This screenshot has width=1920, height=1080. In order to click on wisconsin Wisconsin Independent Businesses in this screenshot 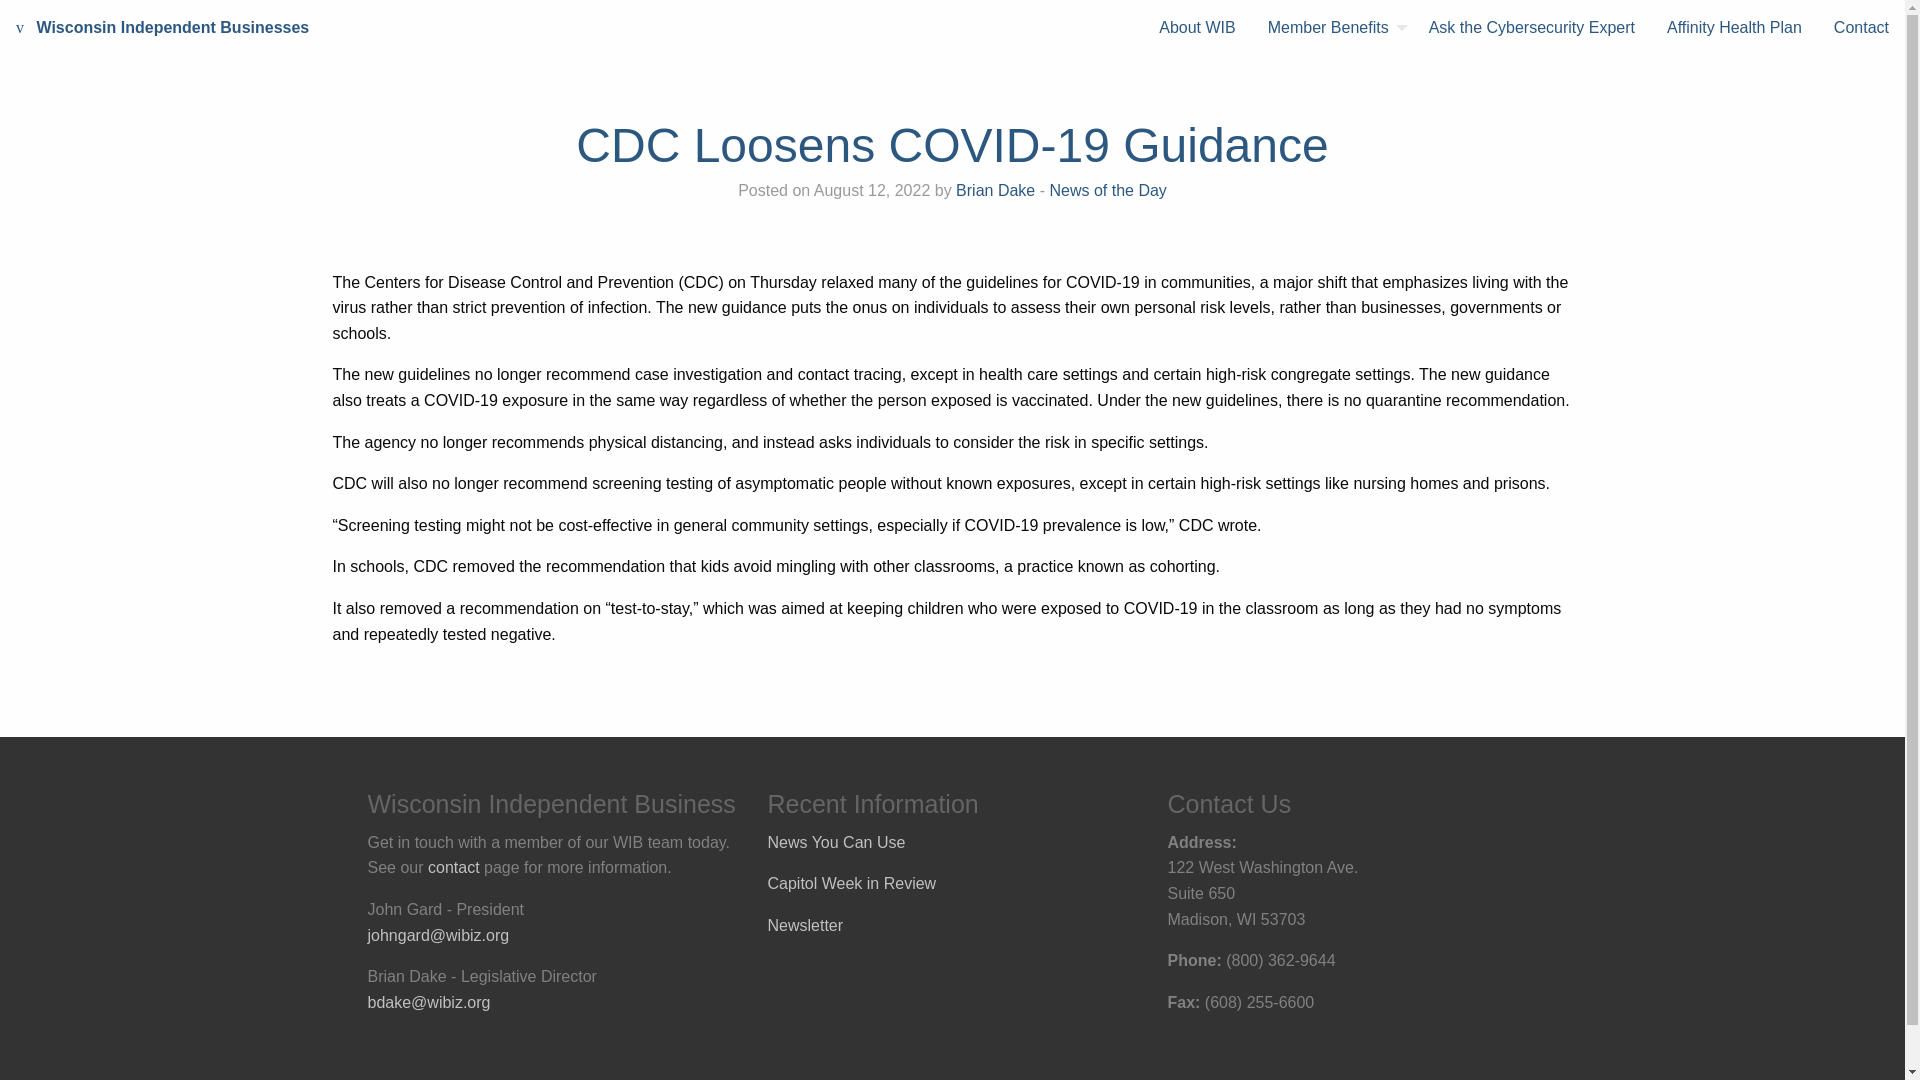, I will do `click(162, 28)`.